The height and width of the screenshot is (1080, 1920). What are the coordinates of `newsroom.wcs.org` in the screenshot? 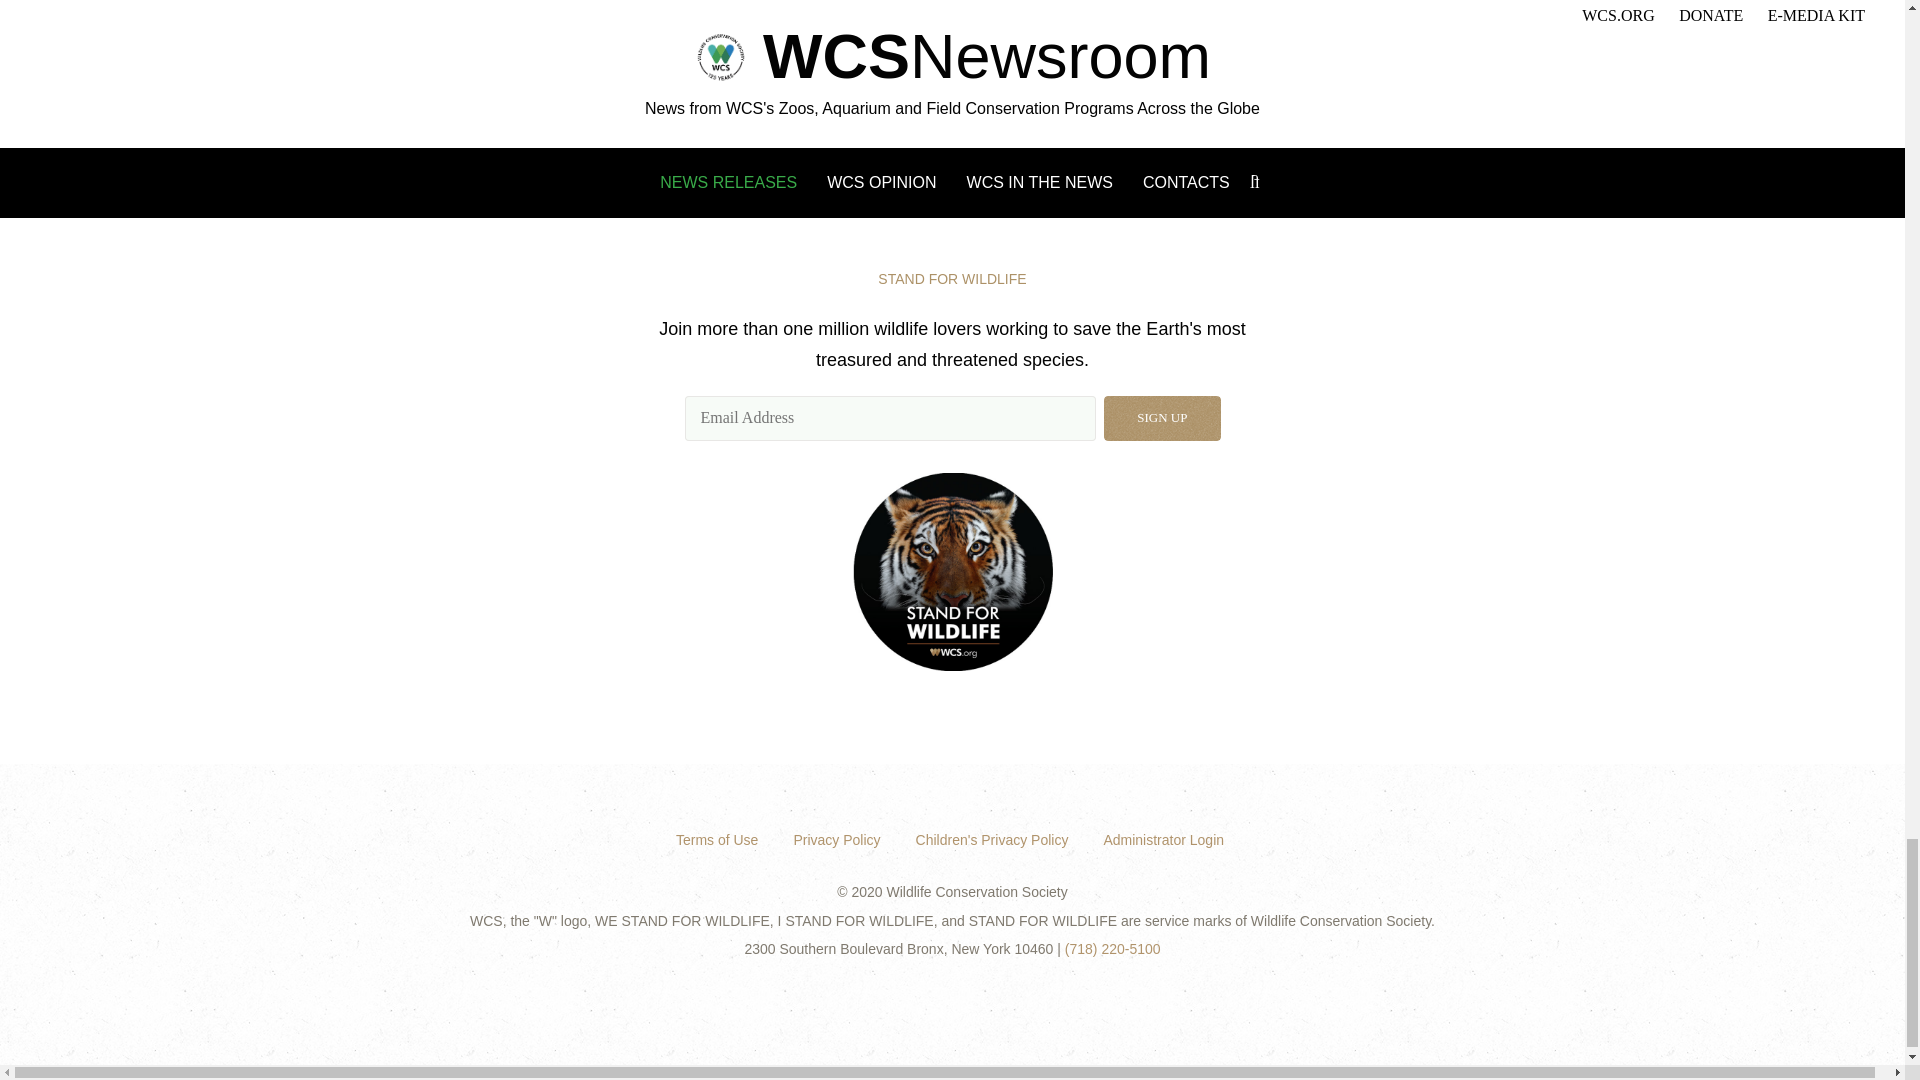 It's located at (869, 24).